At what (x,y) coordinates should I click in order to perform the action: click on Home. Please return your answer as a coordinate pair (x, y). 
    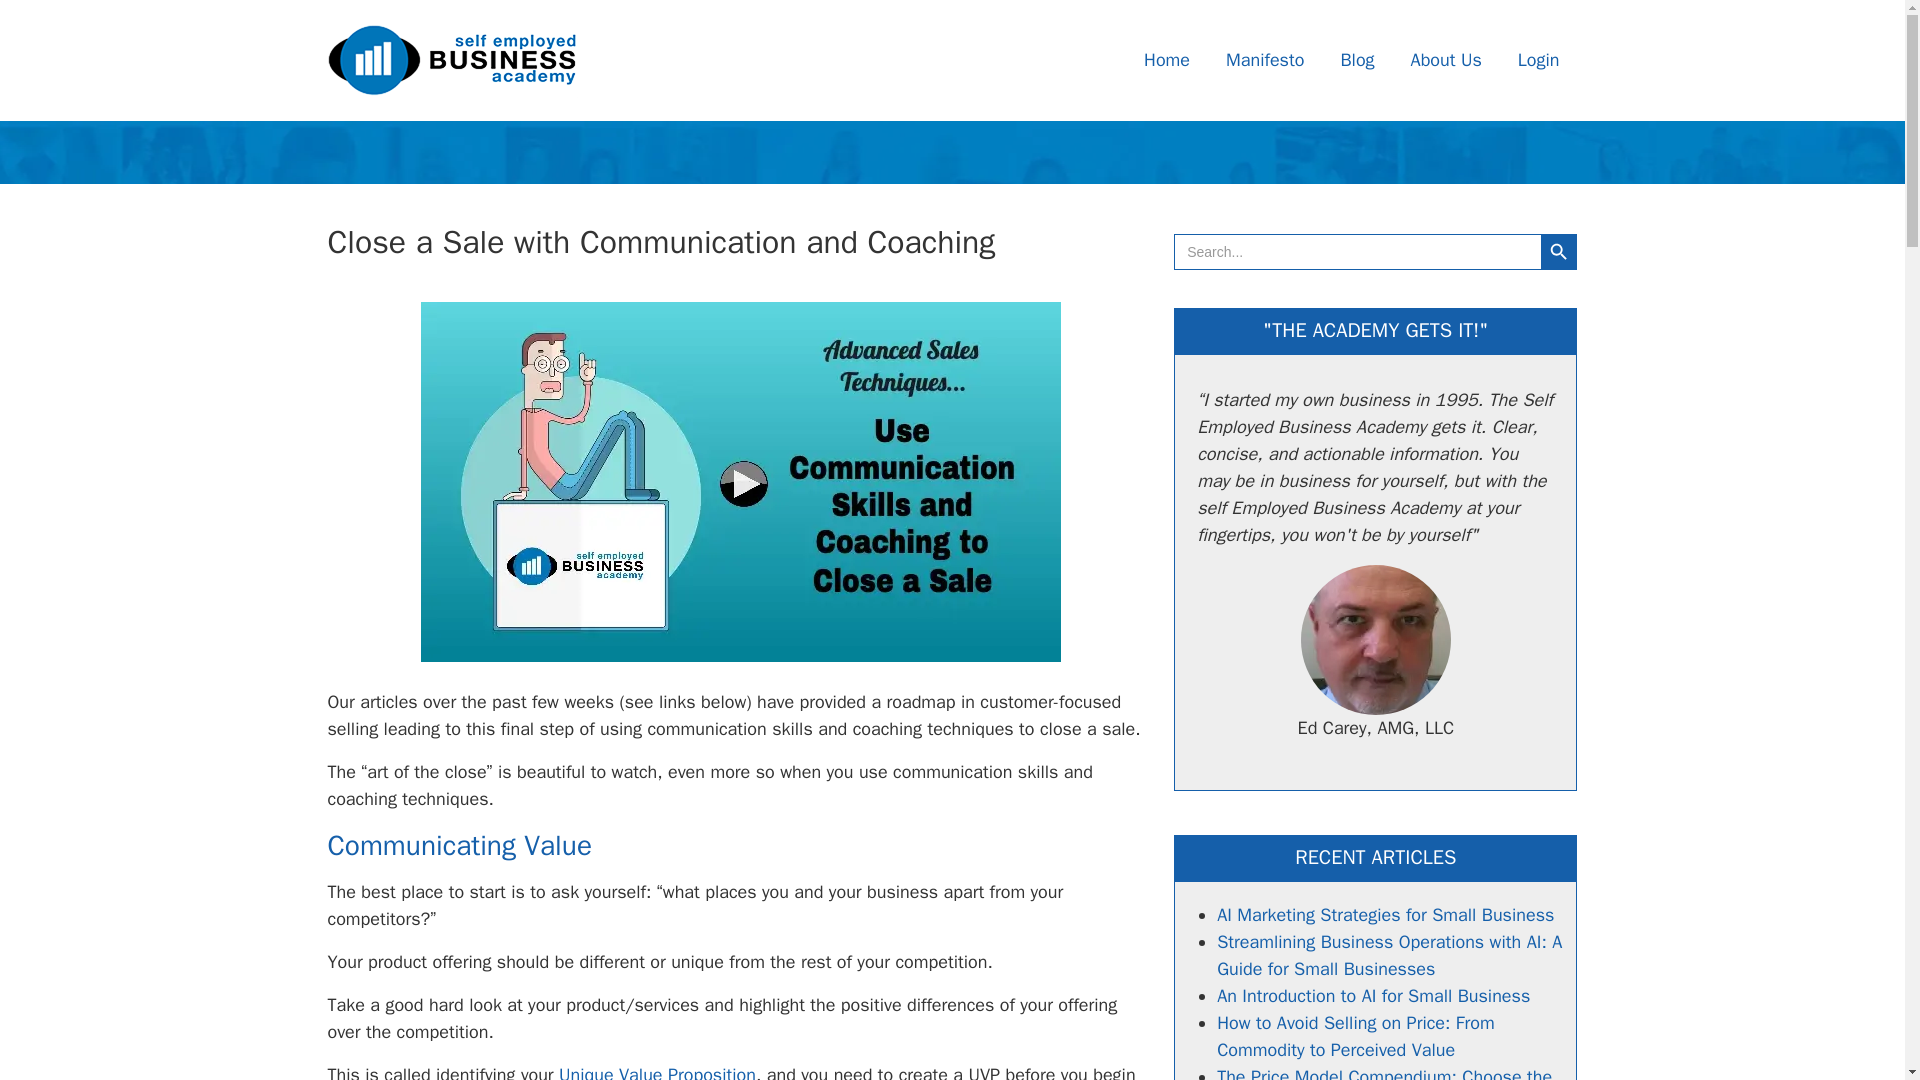
    Looking at the image, I should click on (1167, 60).